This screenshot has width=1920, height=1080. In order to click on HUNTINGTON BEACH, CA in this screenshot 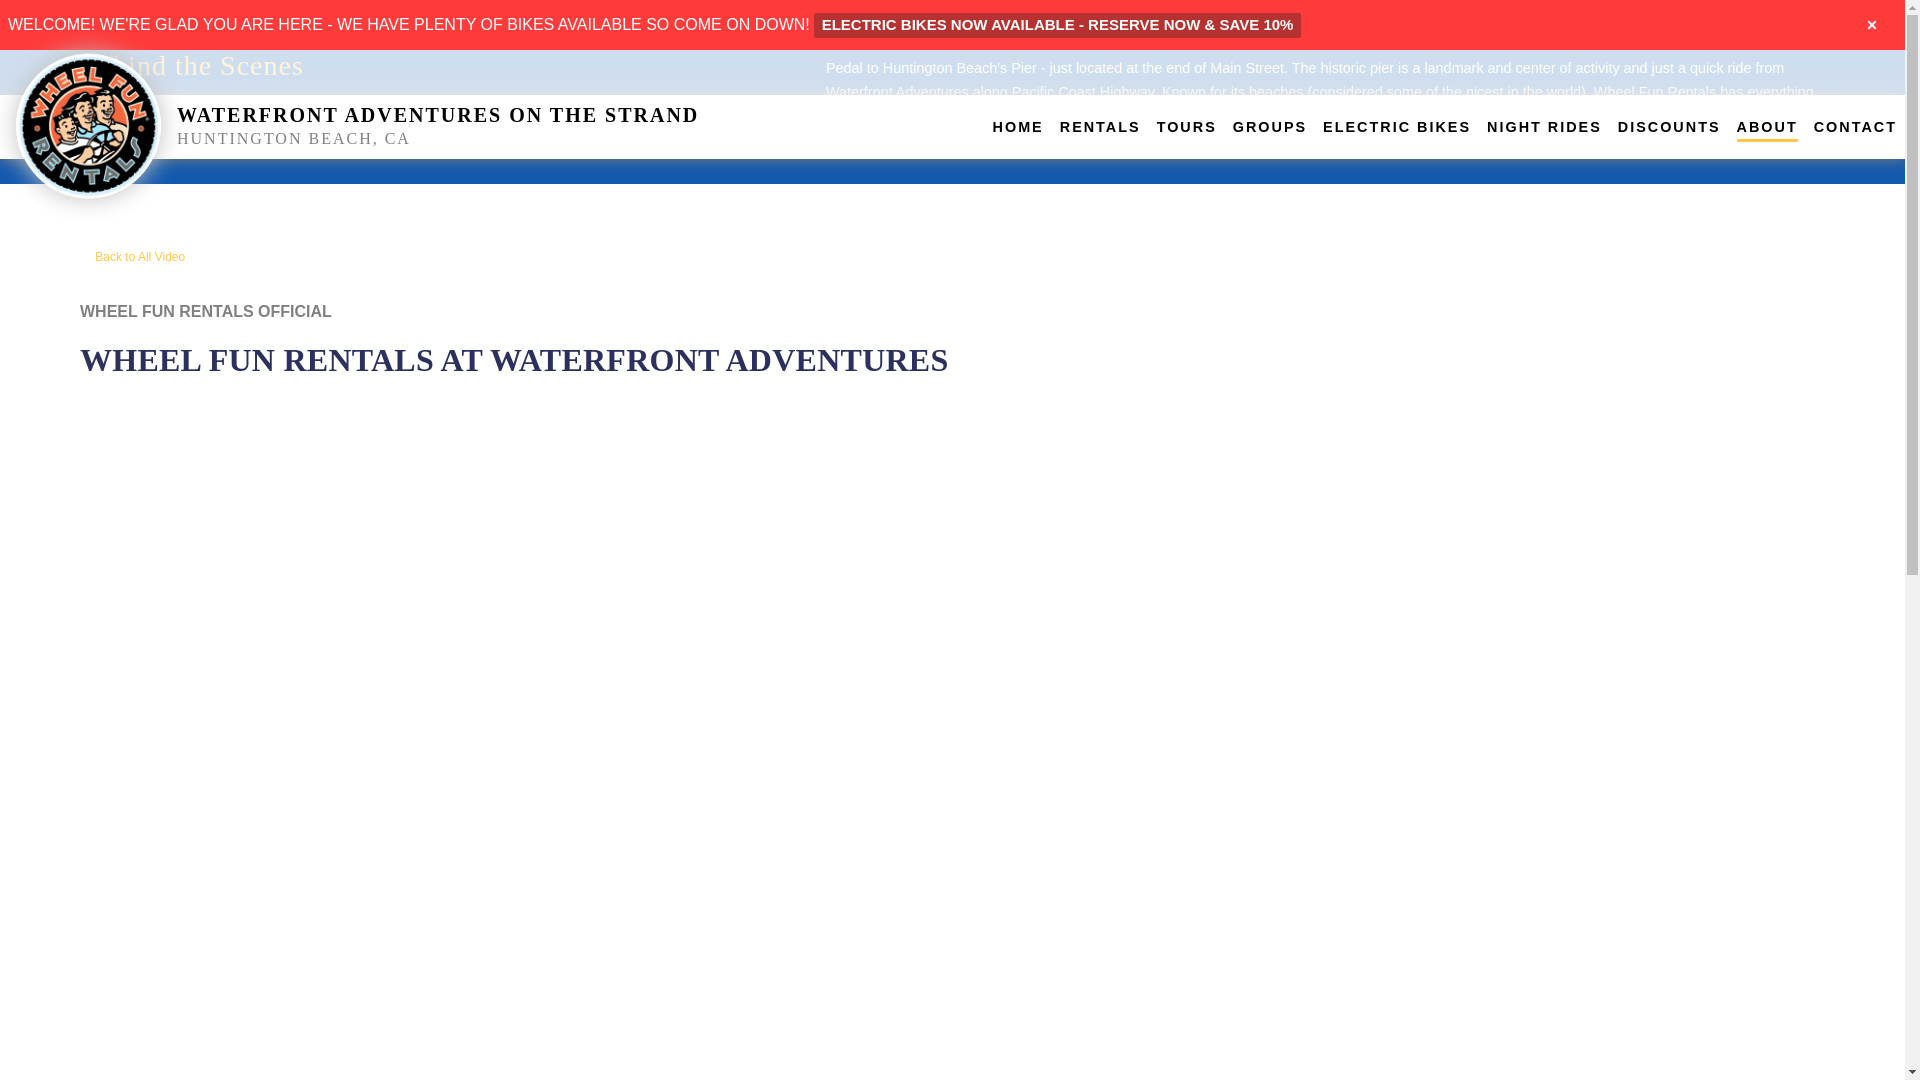, I will do `click(572, 139)`.